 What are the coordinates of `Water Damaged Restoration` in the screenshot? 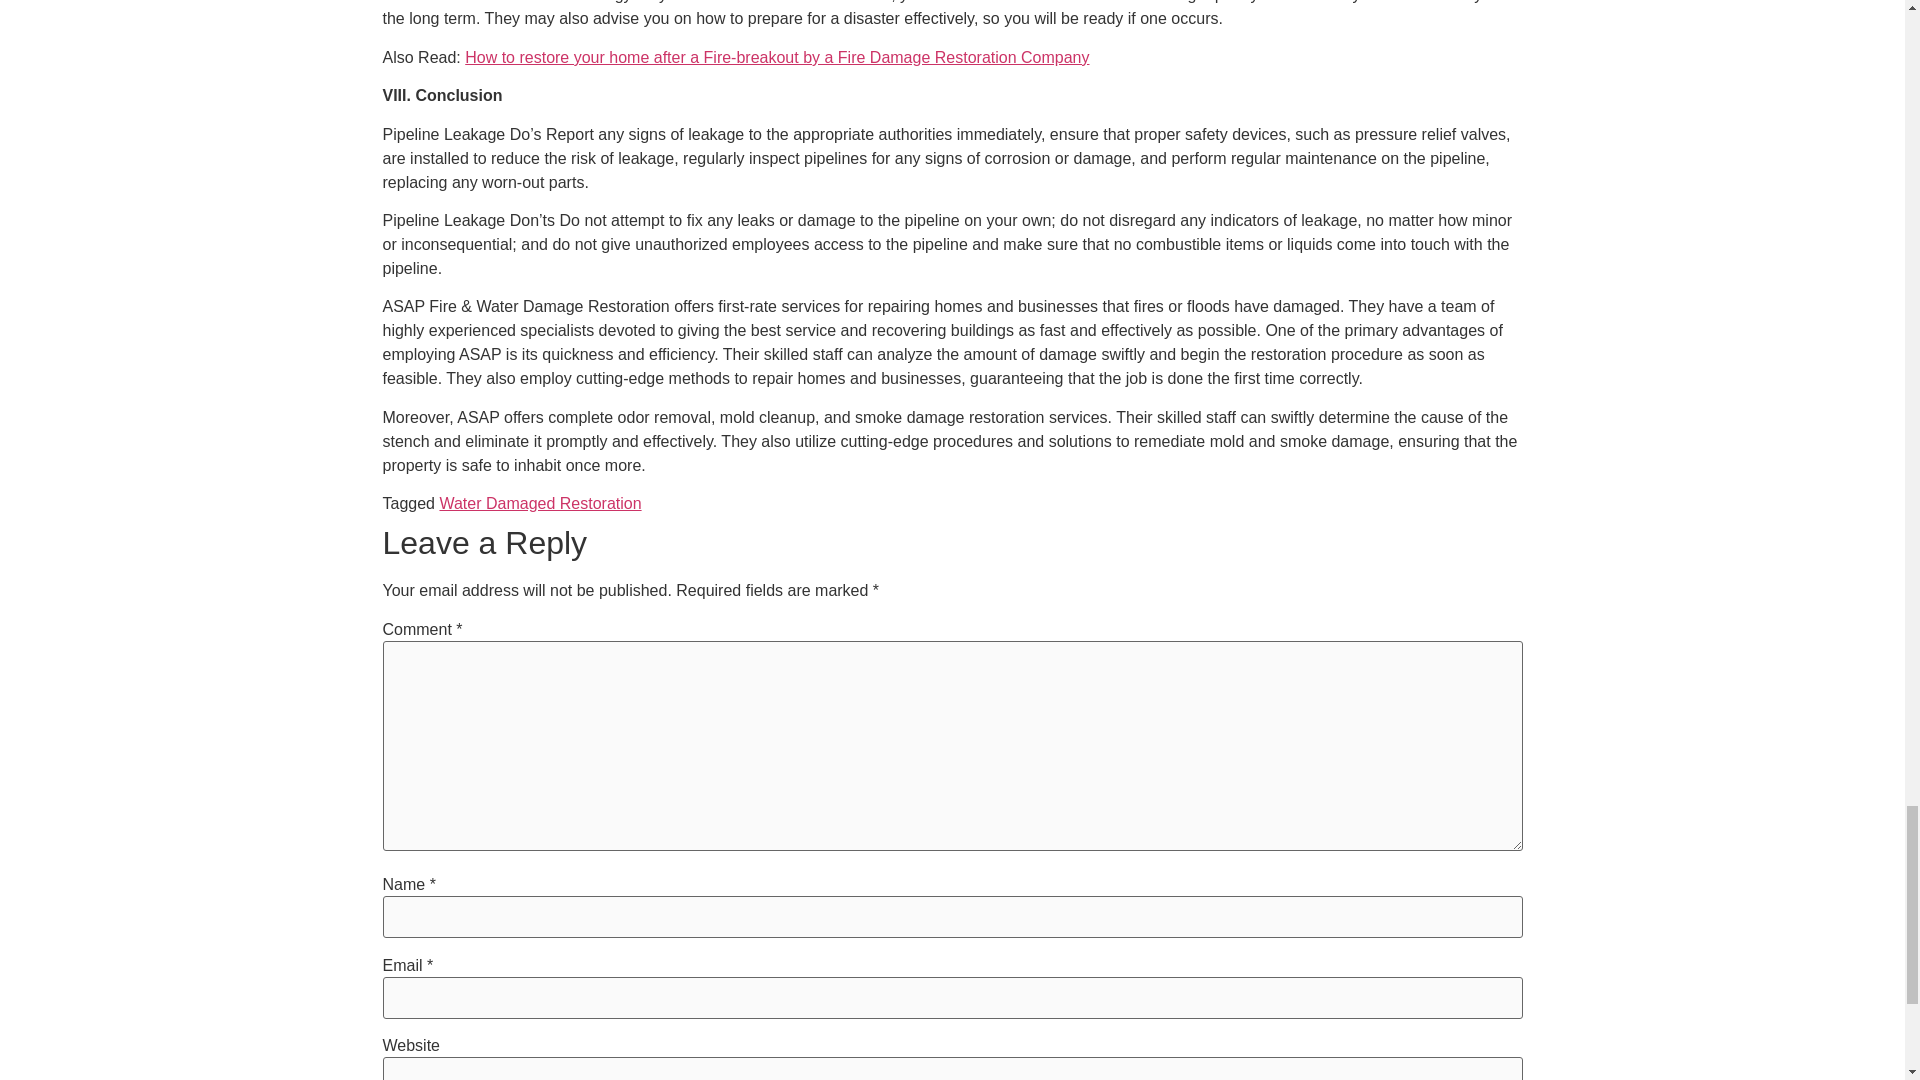 It's located at (540, 502).